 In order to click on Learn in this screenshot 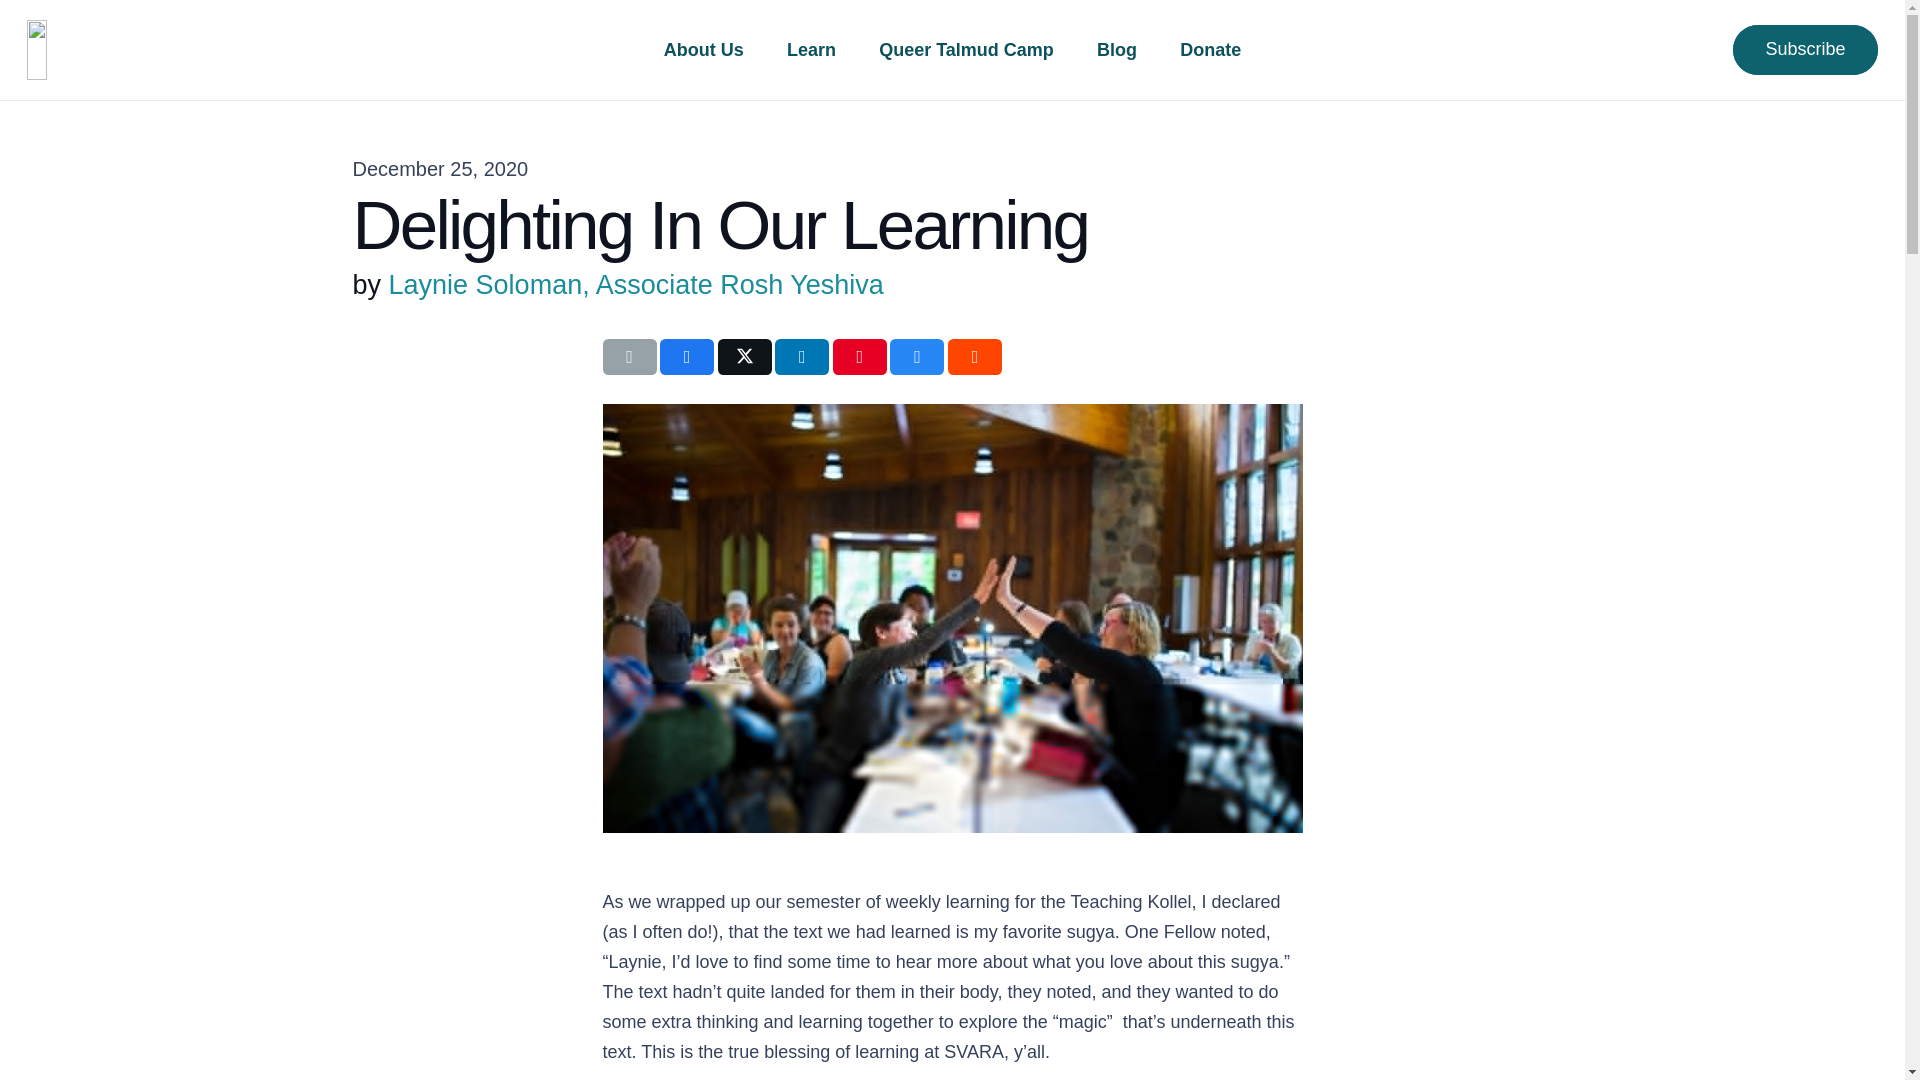, I will do `click(810, 50)`.